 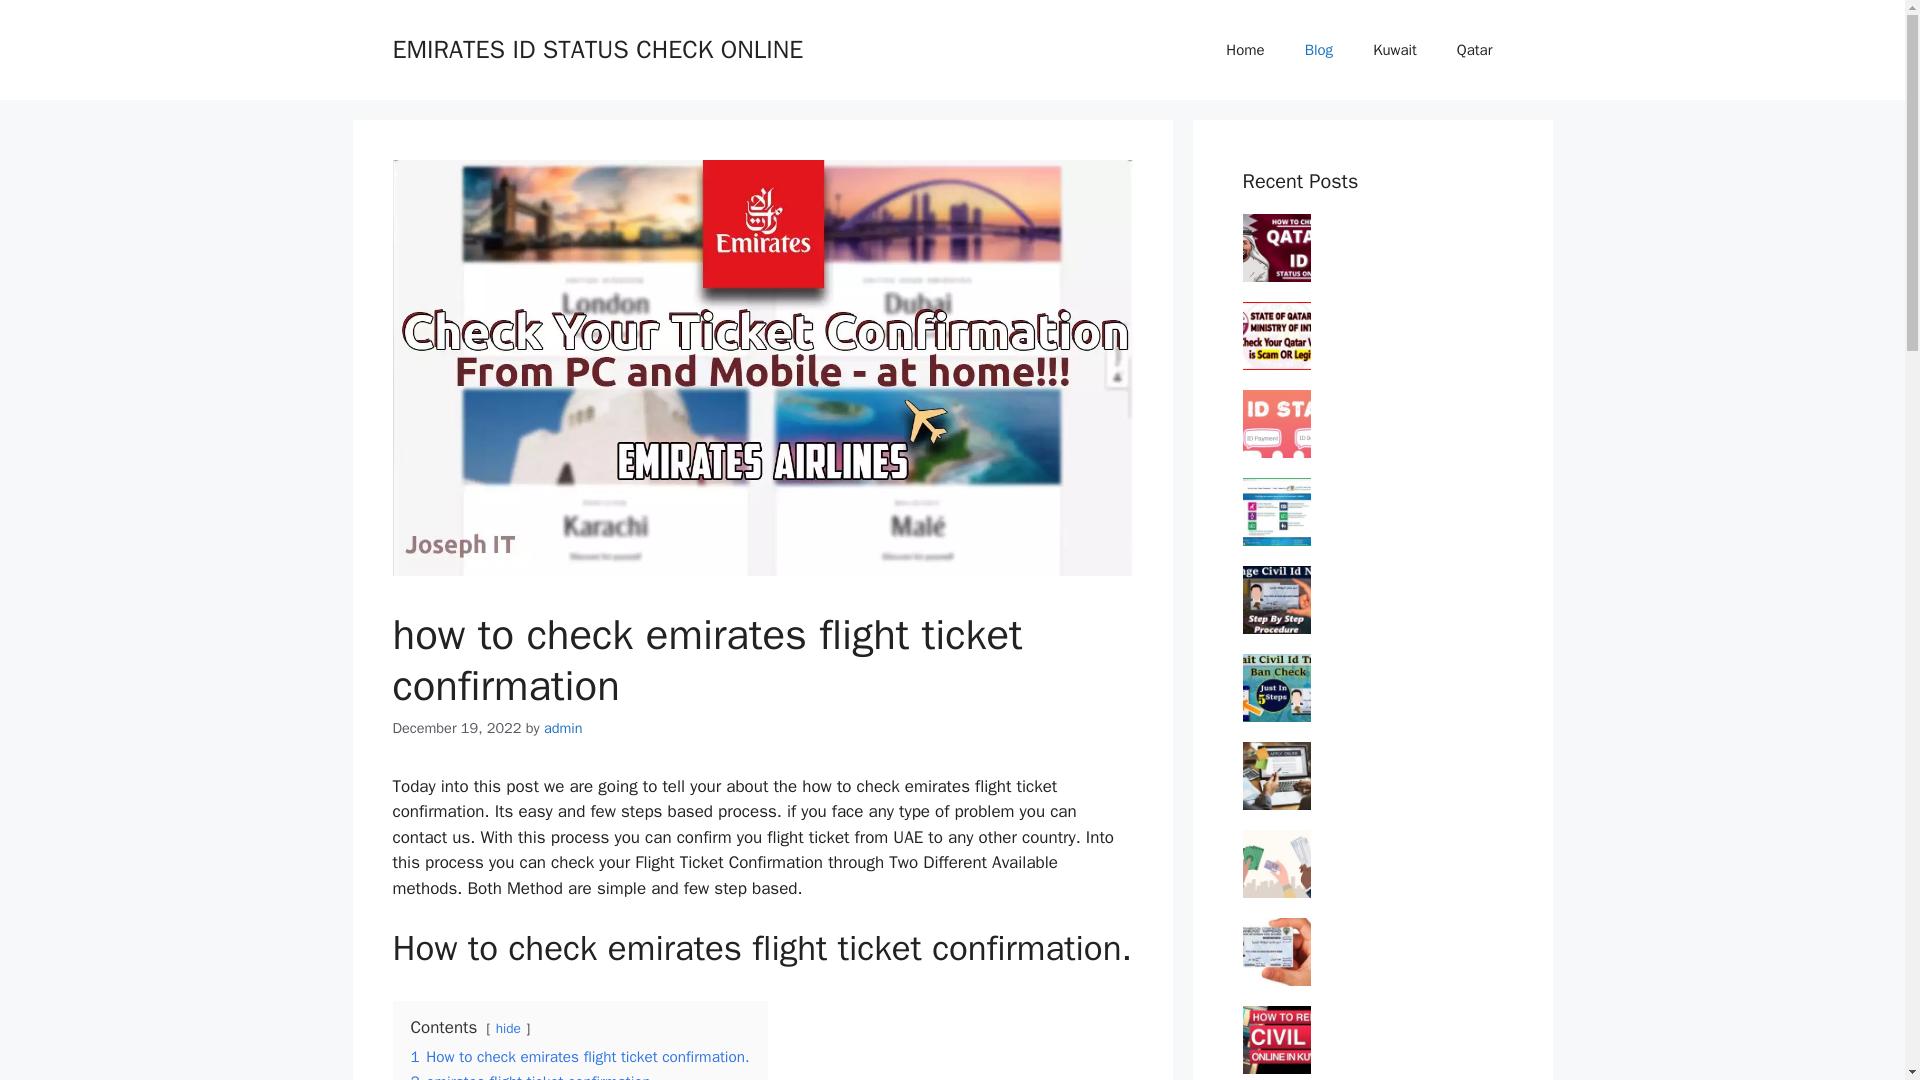 What do you see at coordinates (1397, 1026) in the screenshot?
I see `Civil id renewal for expatriates in Kuwait` at bounding box center [1397, 1026].